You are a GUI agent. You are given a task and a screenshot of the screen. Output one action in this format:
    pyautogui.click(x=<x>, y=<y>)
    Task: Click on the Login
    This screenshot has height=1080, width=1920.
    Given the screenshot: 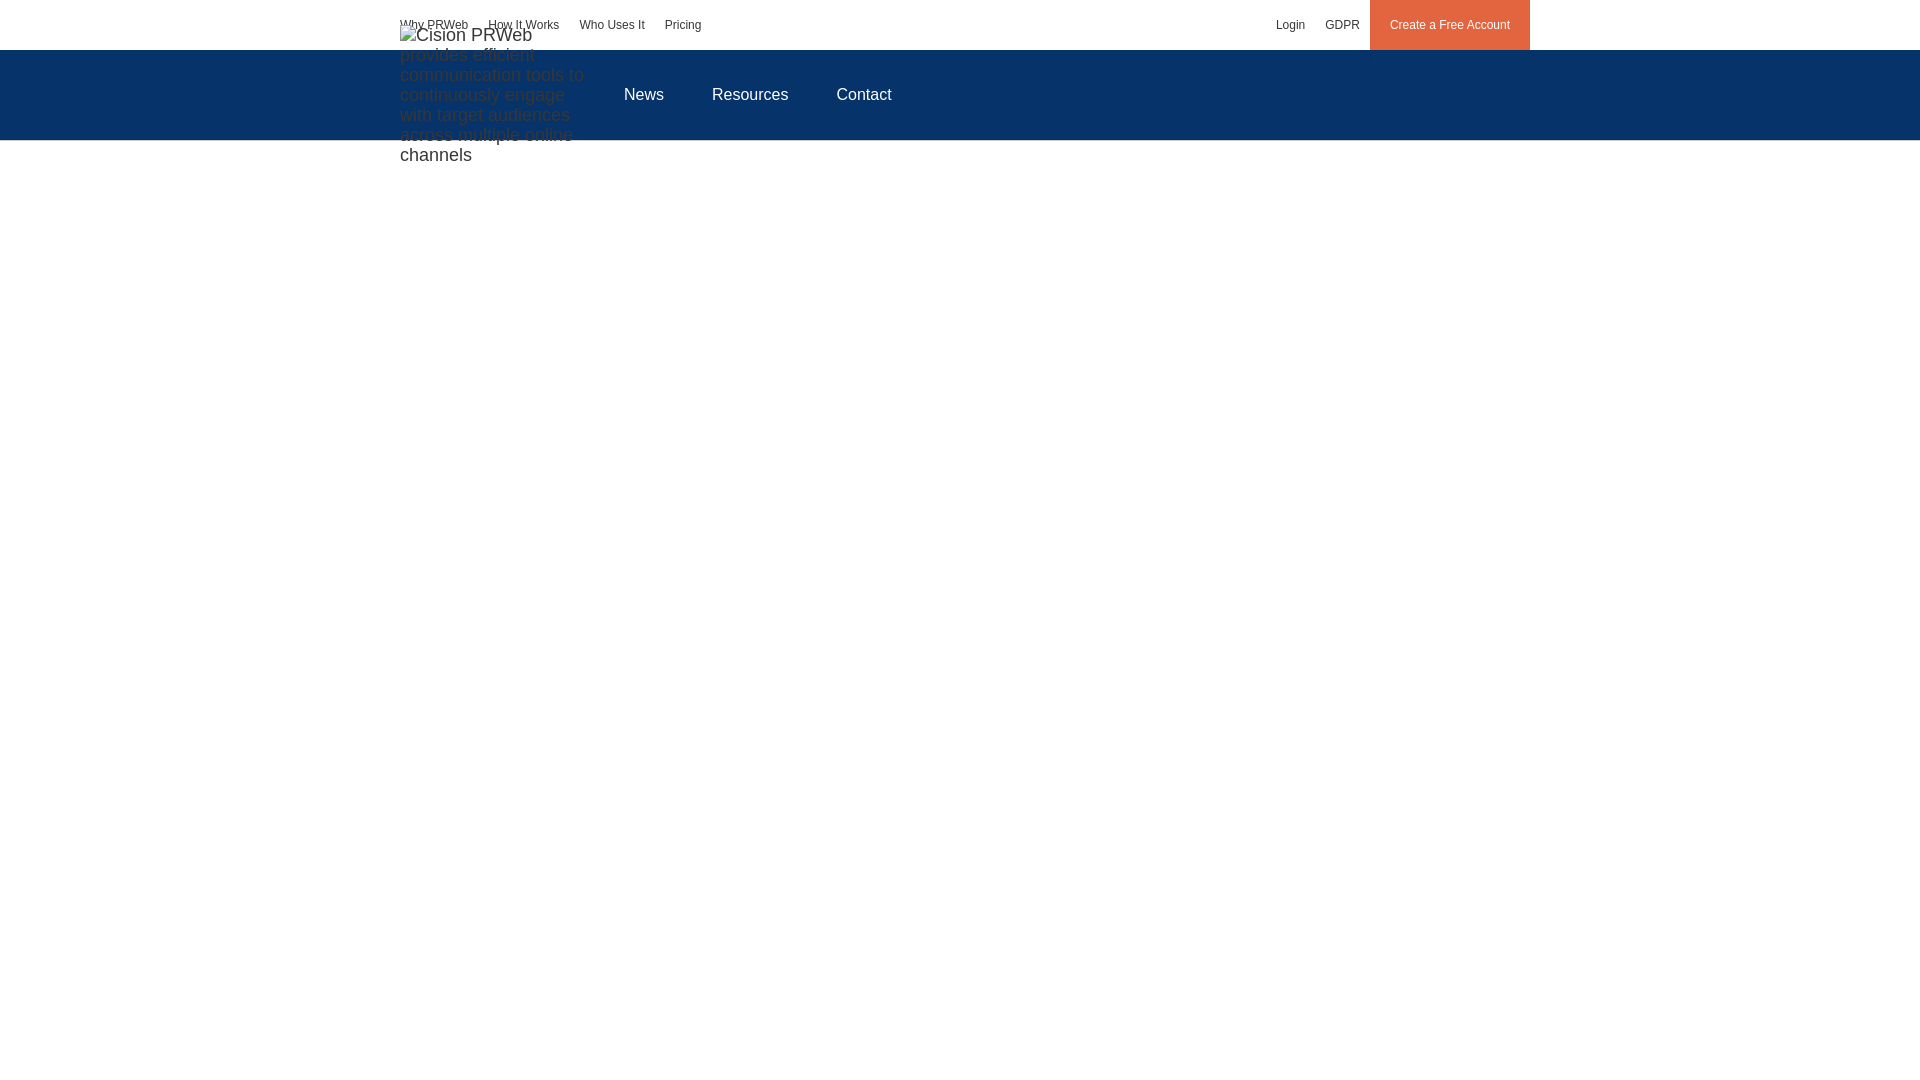 What is the action you would take?
    pyautogui.click(x=1290, y=24)
    